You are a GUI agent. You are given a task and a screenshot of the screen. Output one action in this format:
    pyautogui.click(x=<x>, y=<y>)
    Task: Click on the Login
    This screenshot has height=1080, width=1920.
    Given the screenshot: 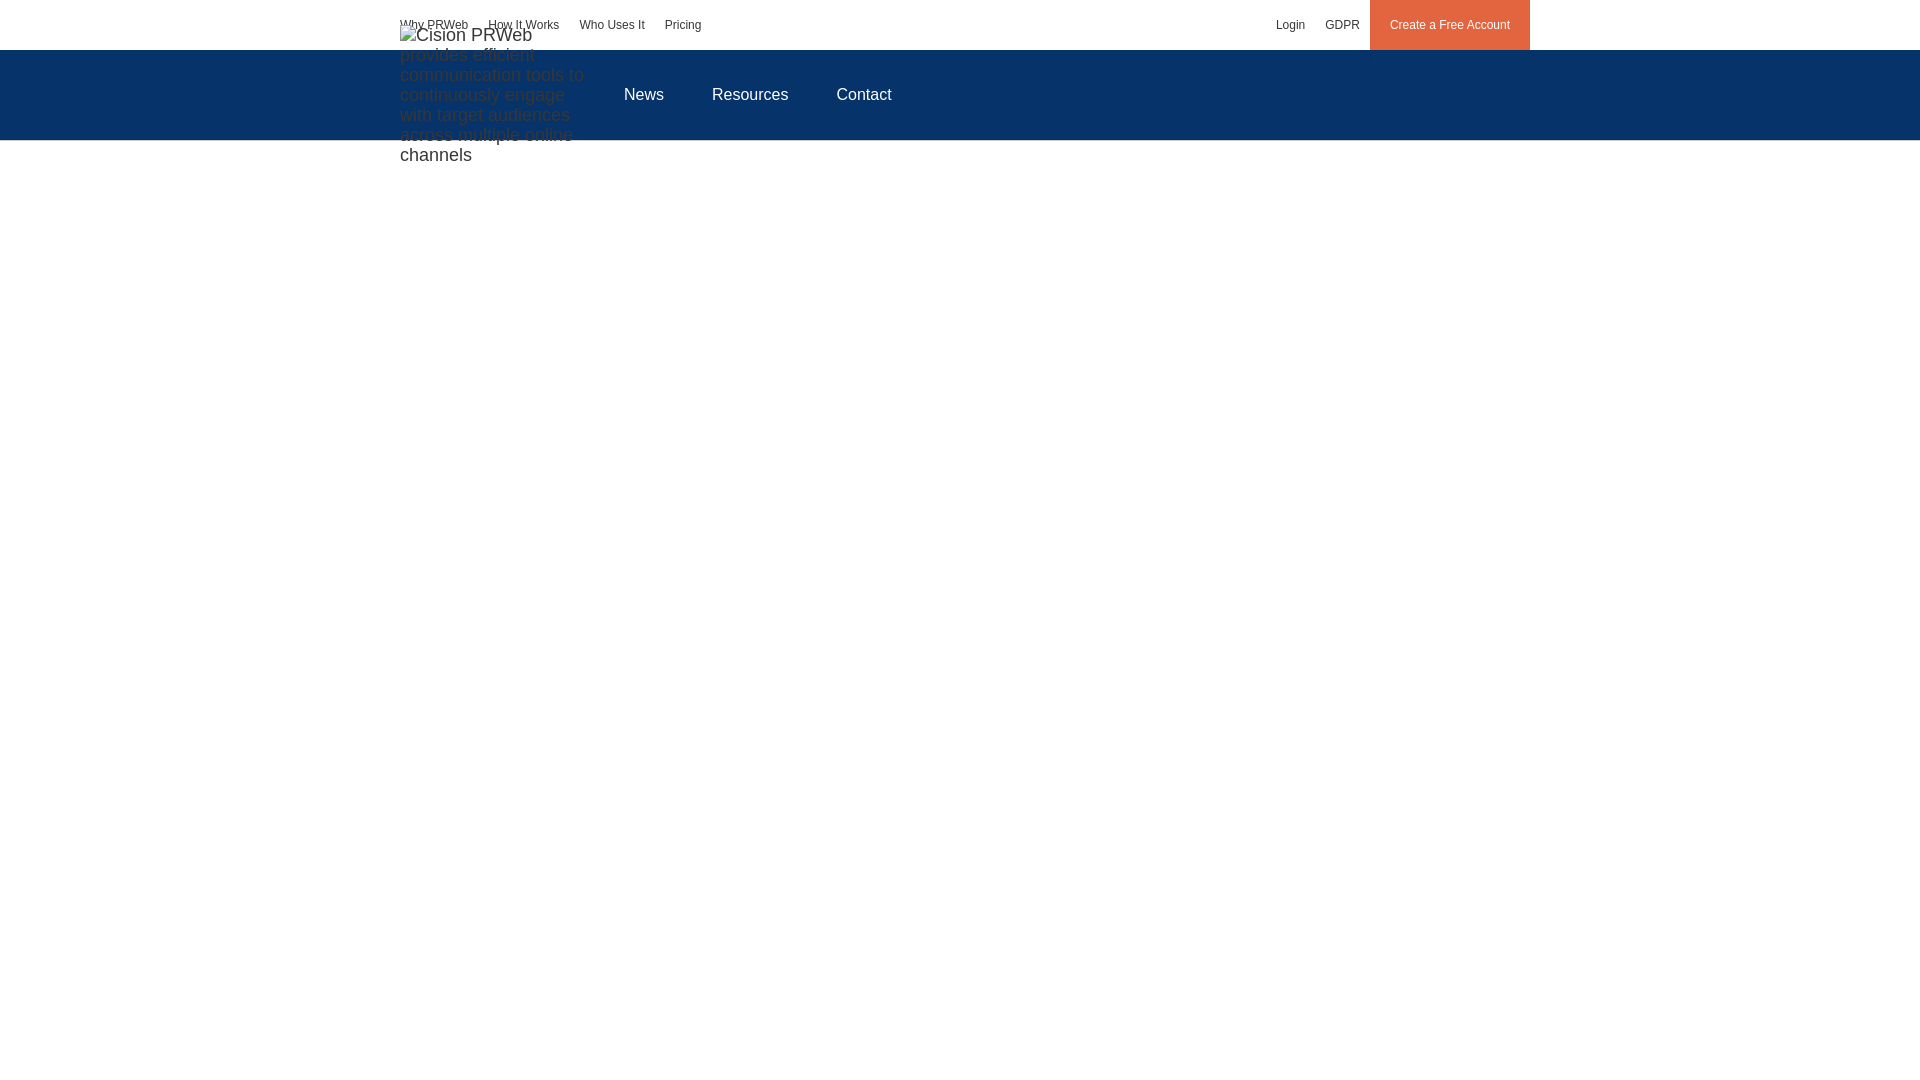 What is the action you would take?
    pyautogui.click(x=1290, y=24)
    